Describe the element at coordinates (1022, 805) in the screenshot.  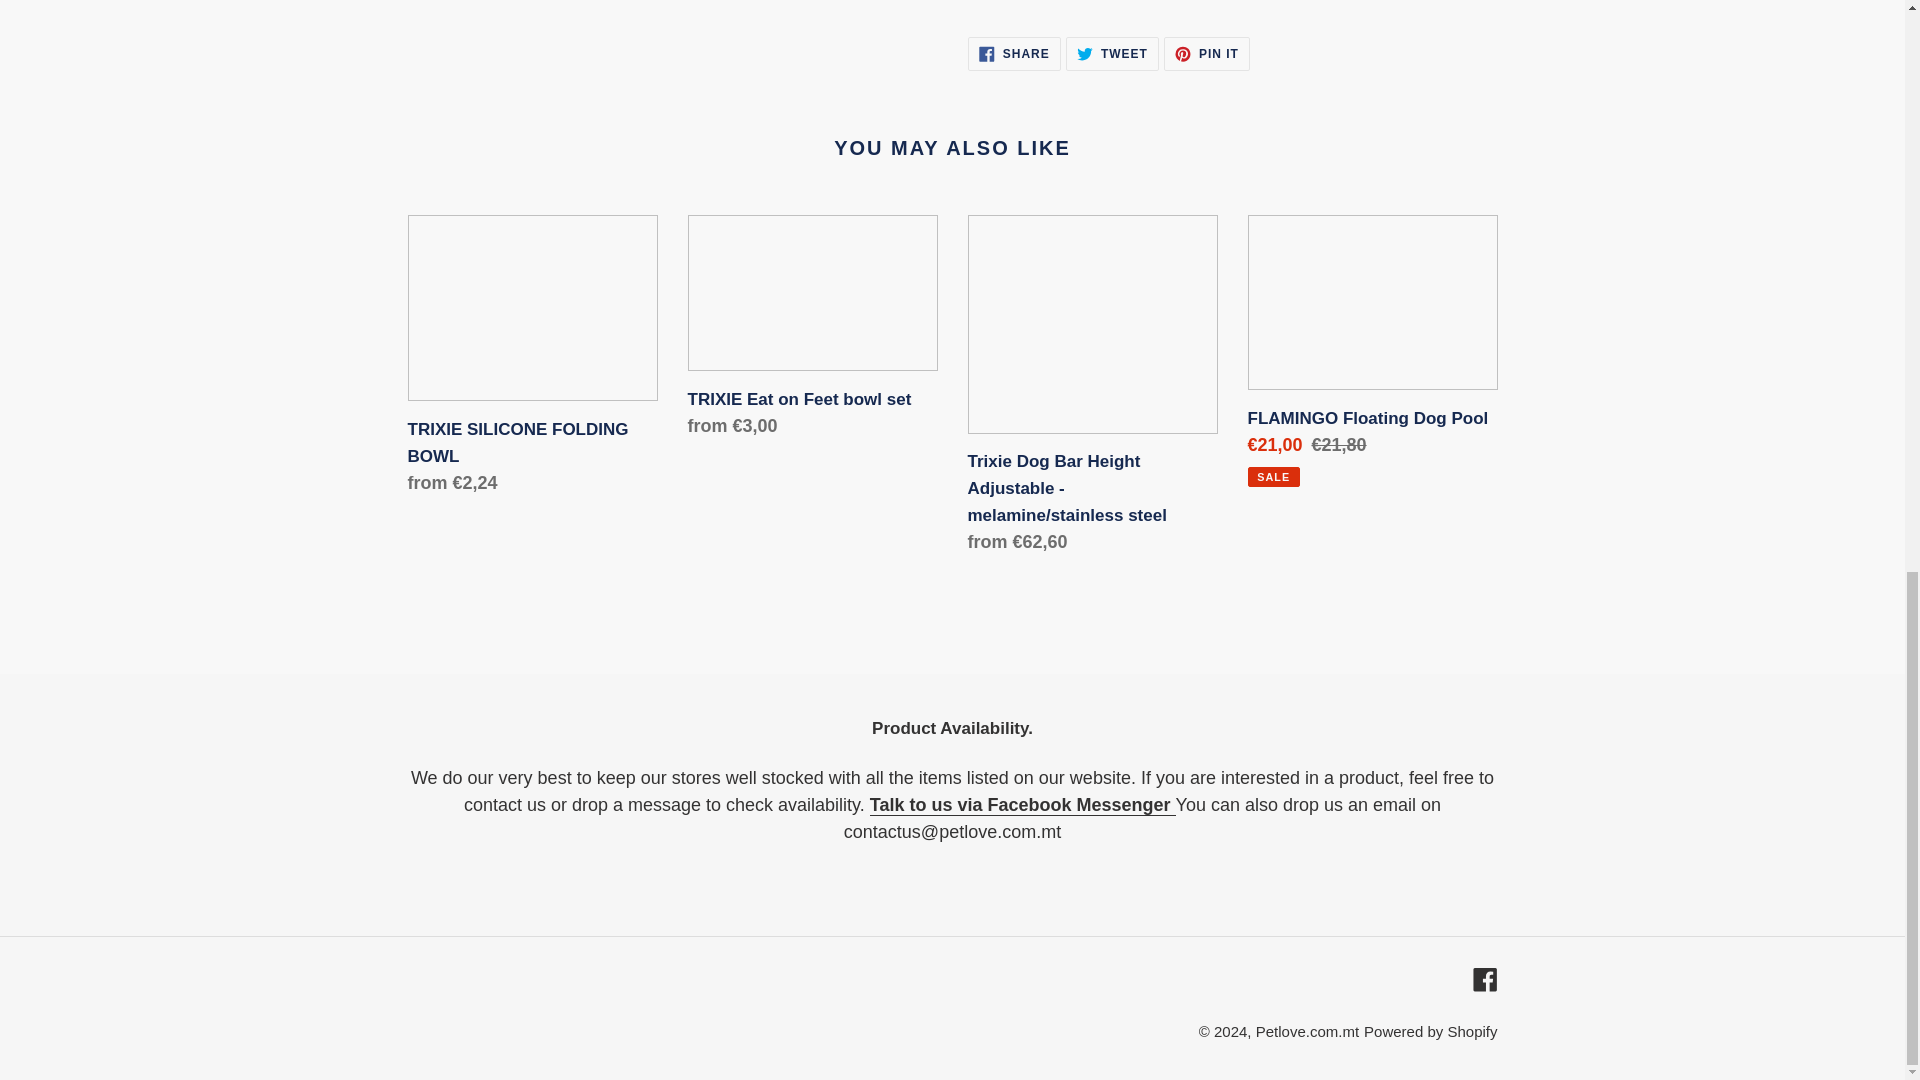
I see `Talk to us via Facebook Messenger` at that location.